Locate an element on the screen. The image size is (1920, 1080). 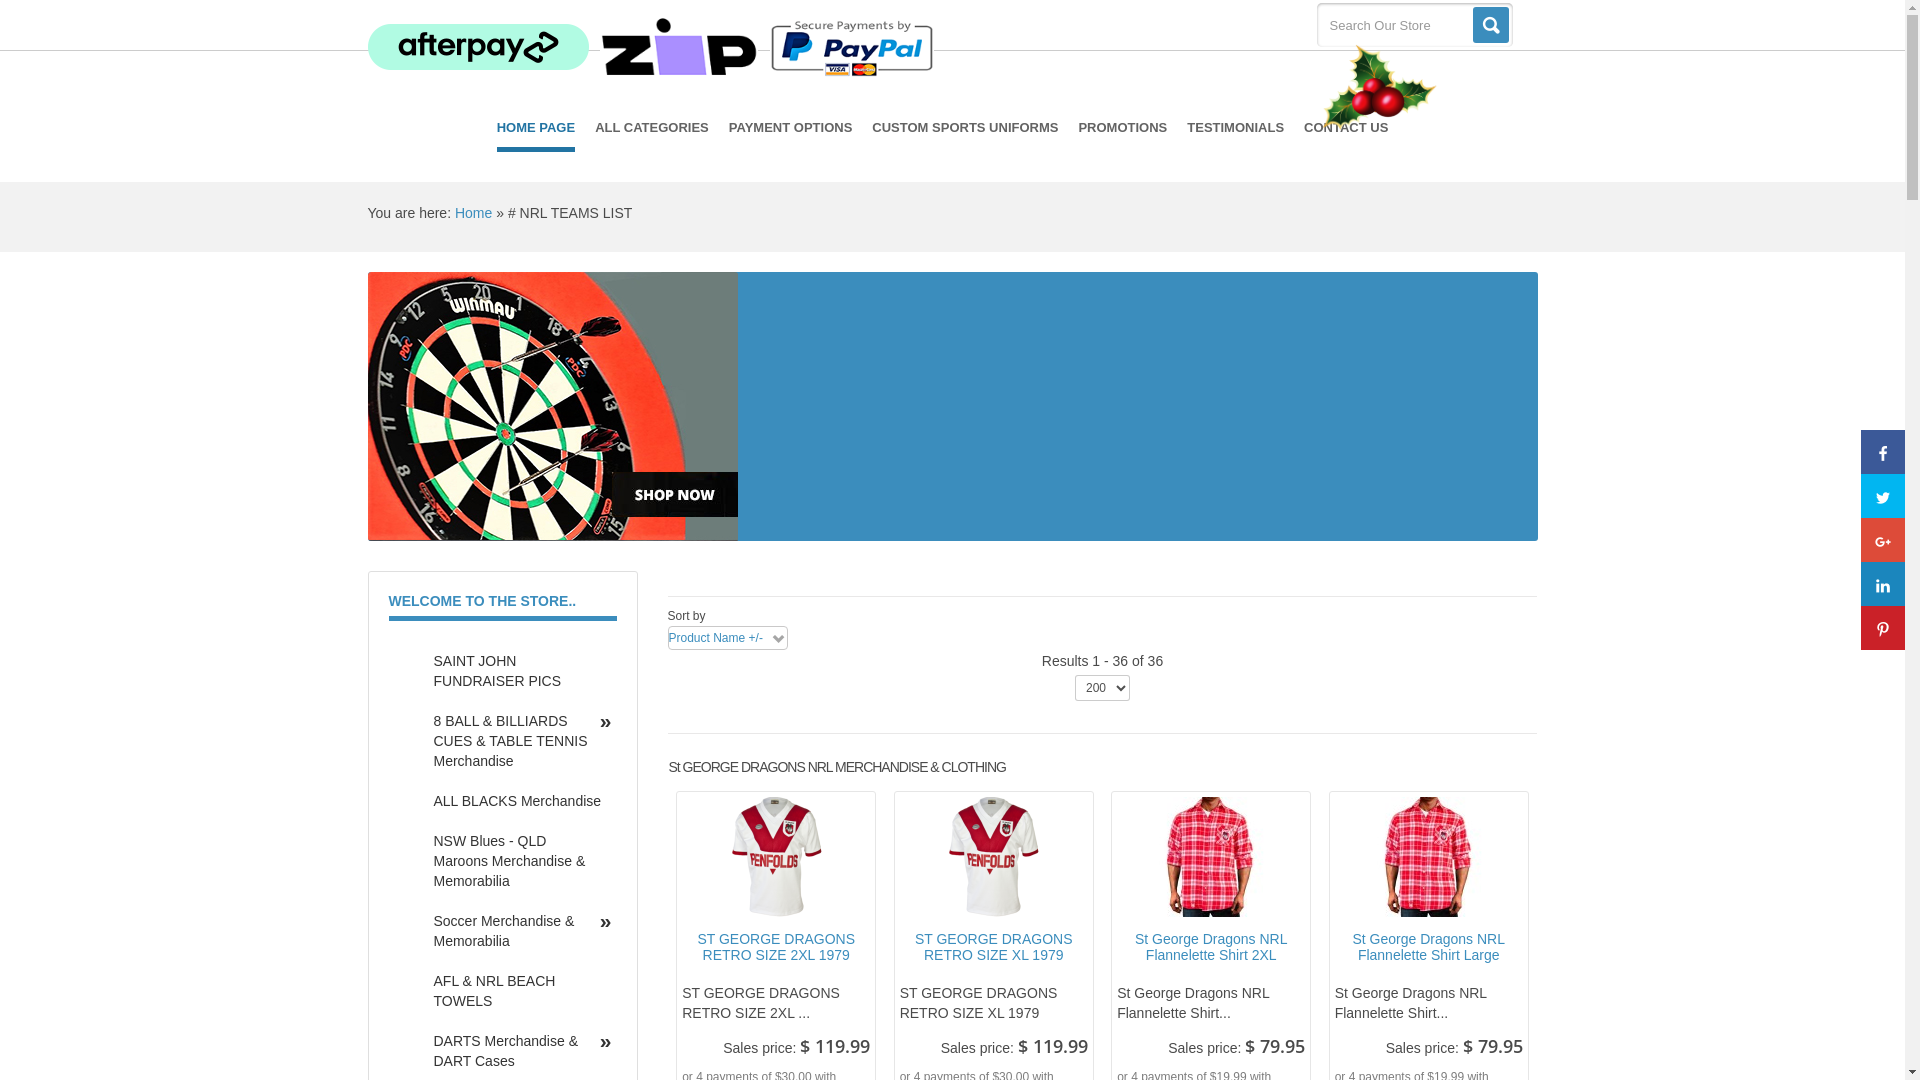
https://hotstuffsporting.com.au/darts-accessories is located at coordinates (953, 428).